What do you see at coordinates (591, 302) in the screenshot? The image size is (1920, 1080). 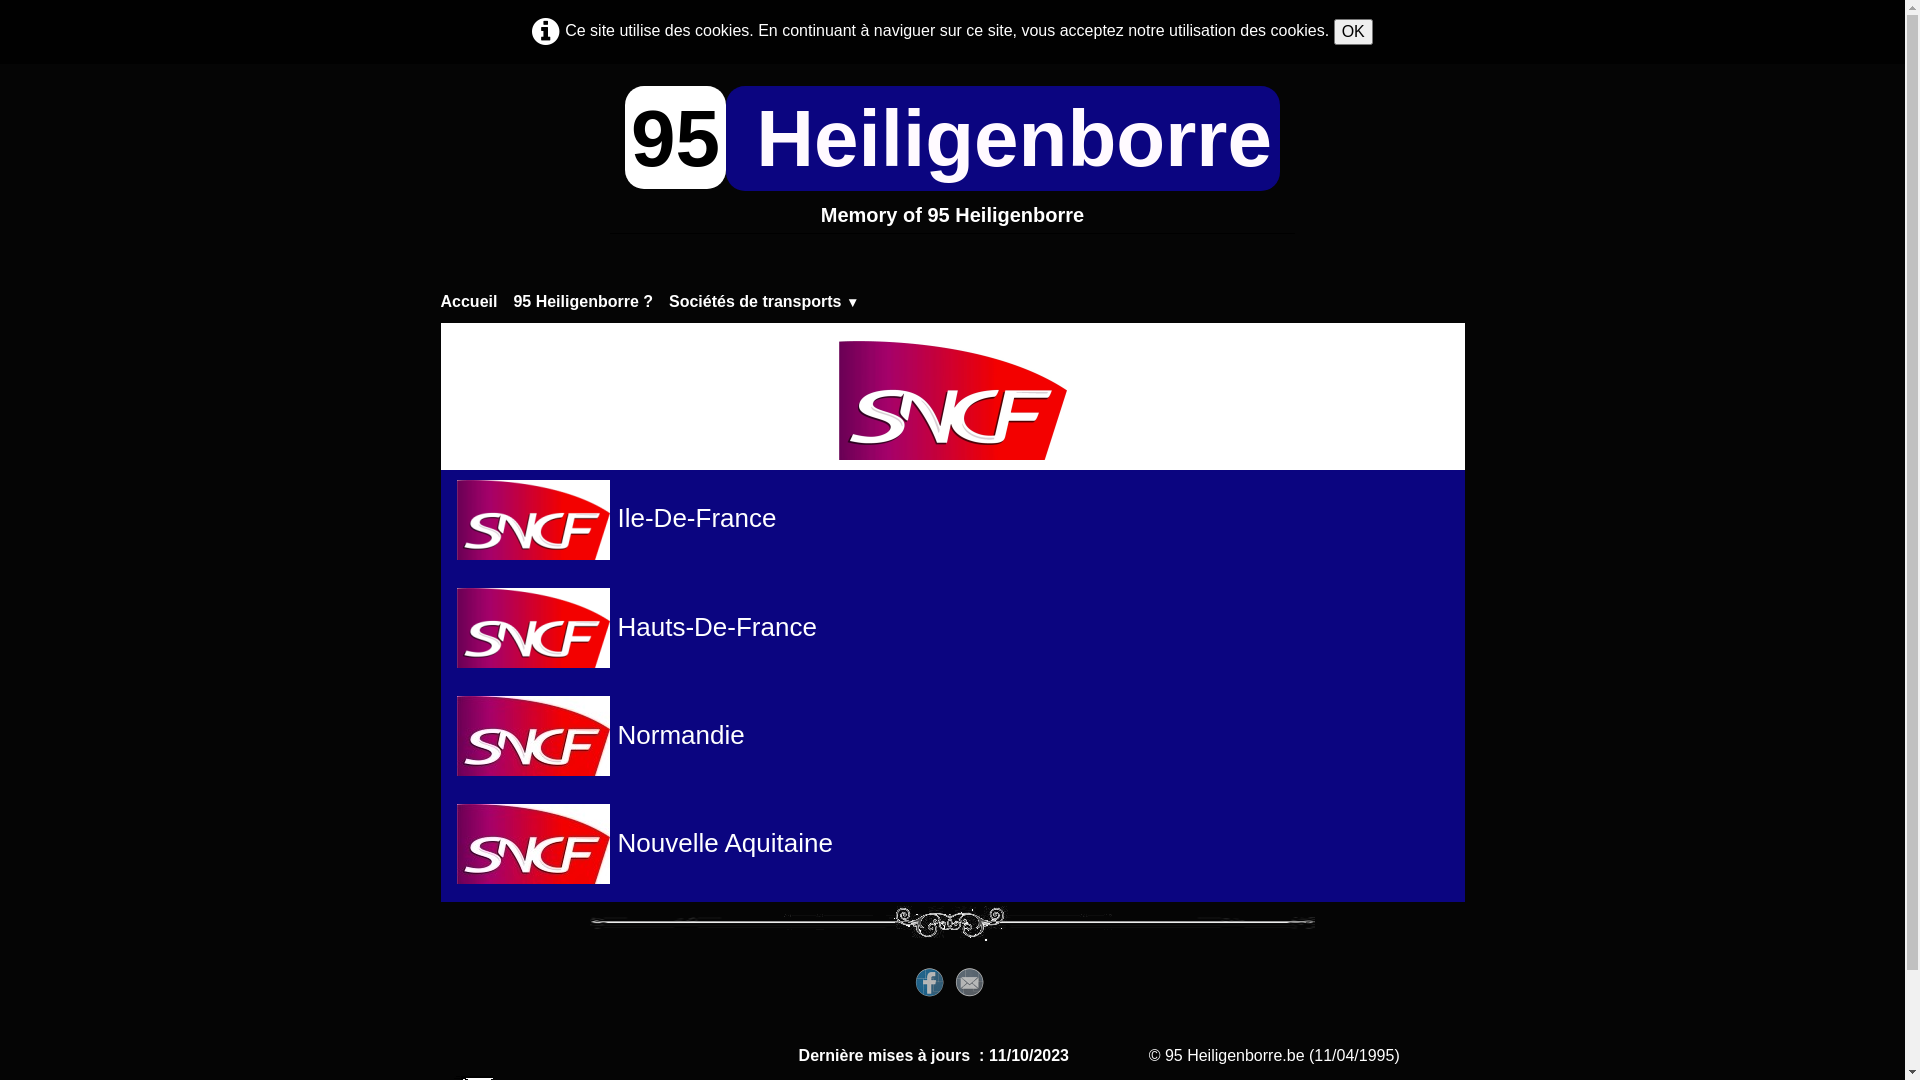 I see `95 Heiligenborre ?` at bounding box center [591, 302].